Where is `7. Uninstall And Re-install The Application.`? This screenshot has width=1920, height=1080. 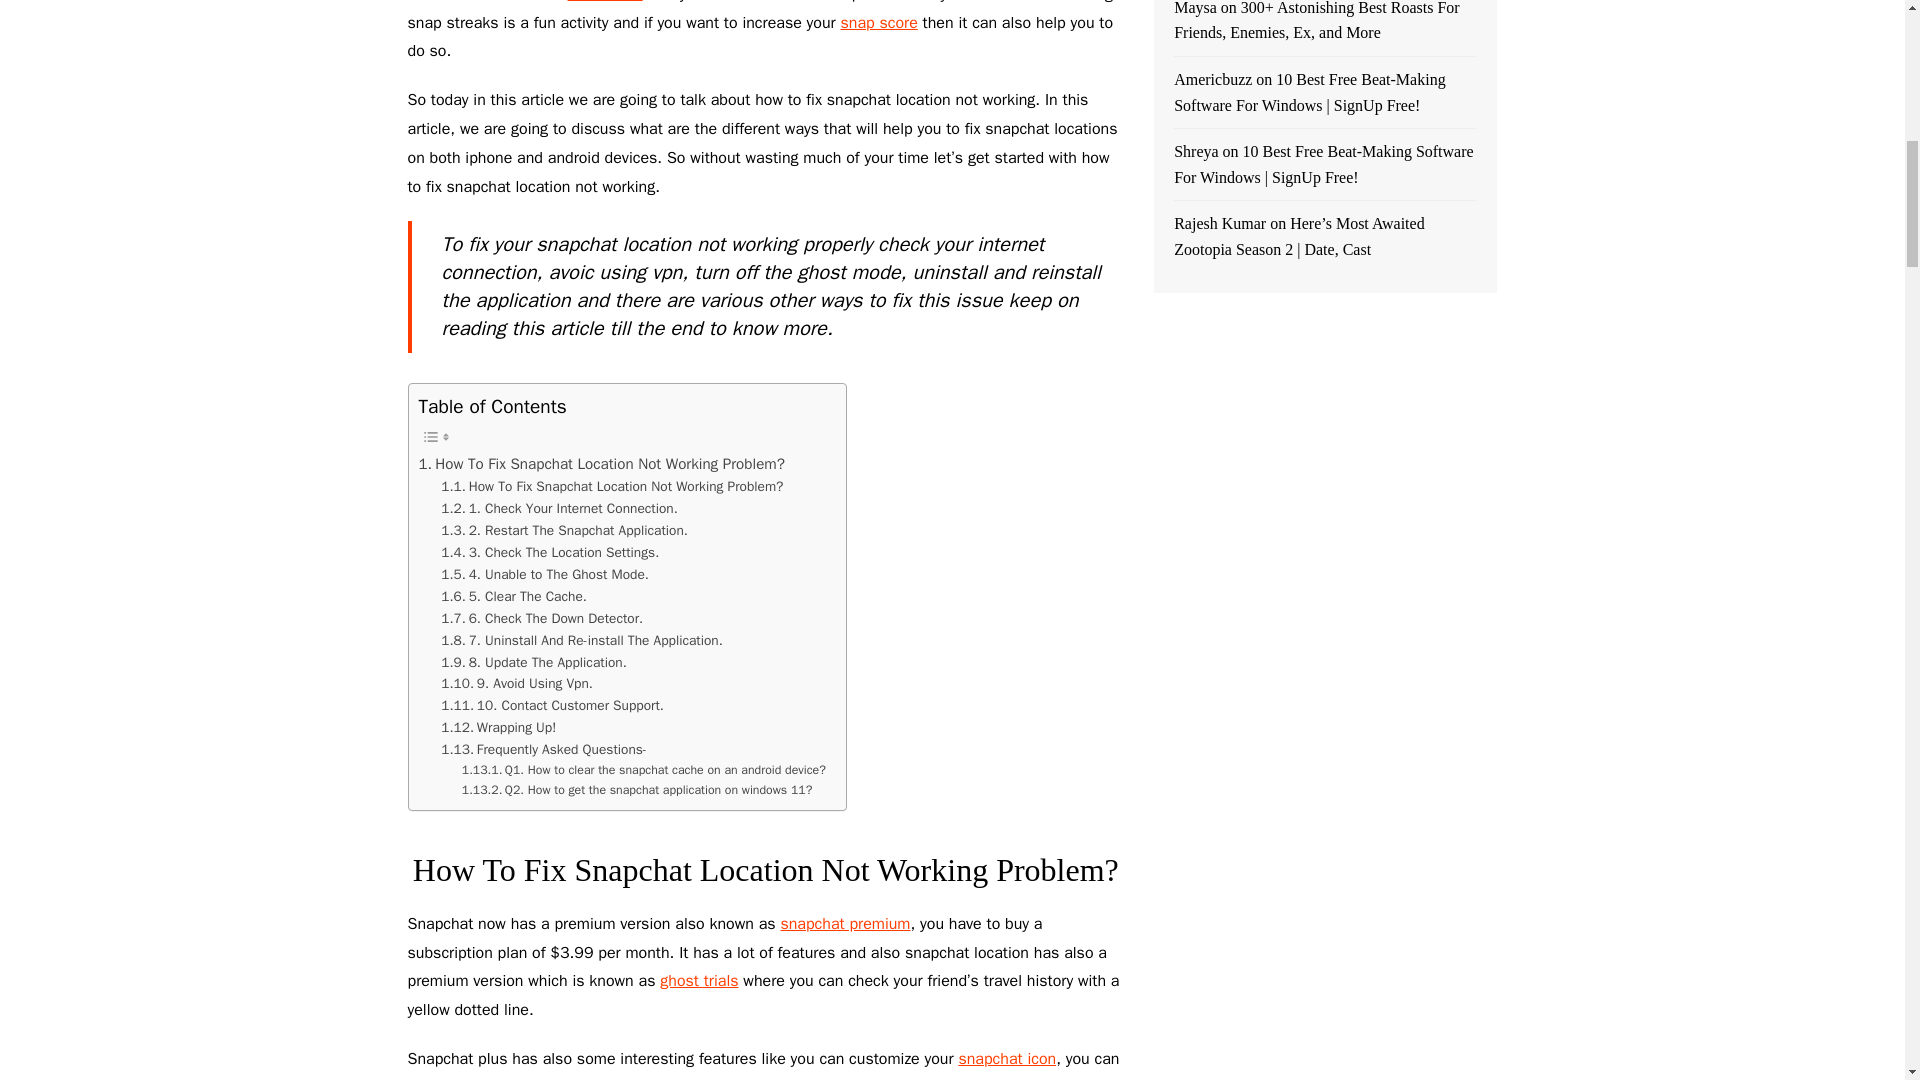 7. Uninstall And Re-install The Application. is located at coordinates (582, 640).